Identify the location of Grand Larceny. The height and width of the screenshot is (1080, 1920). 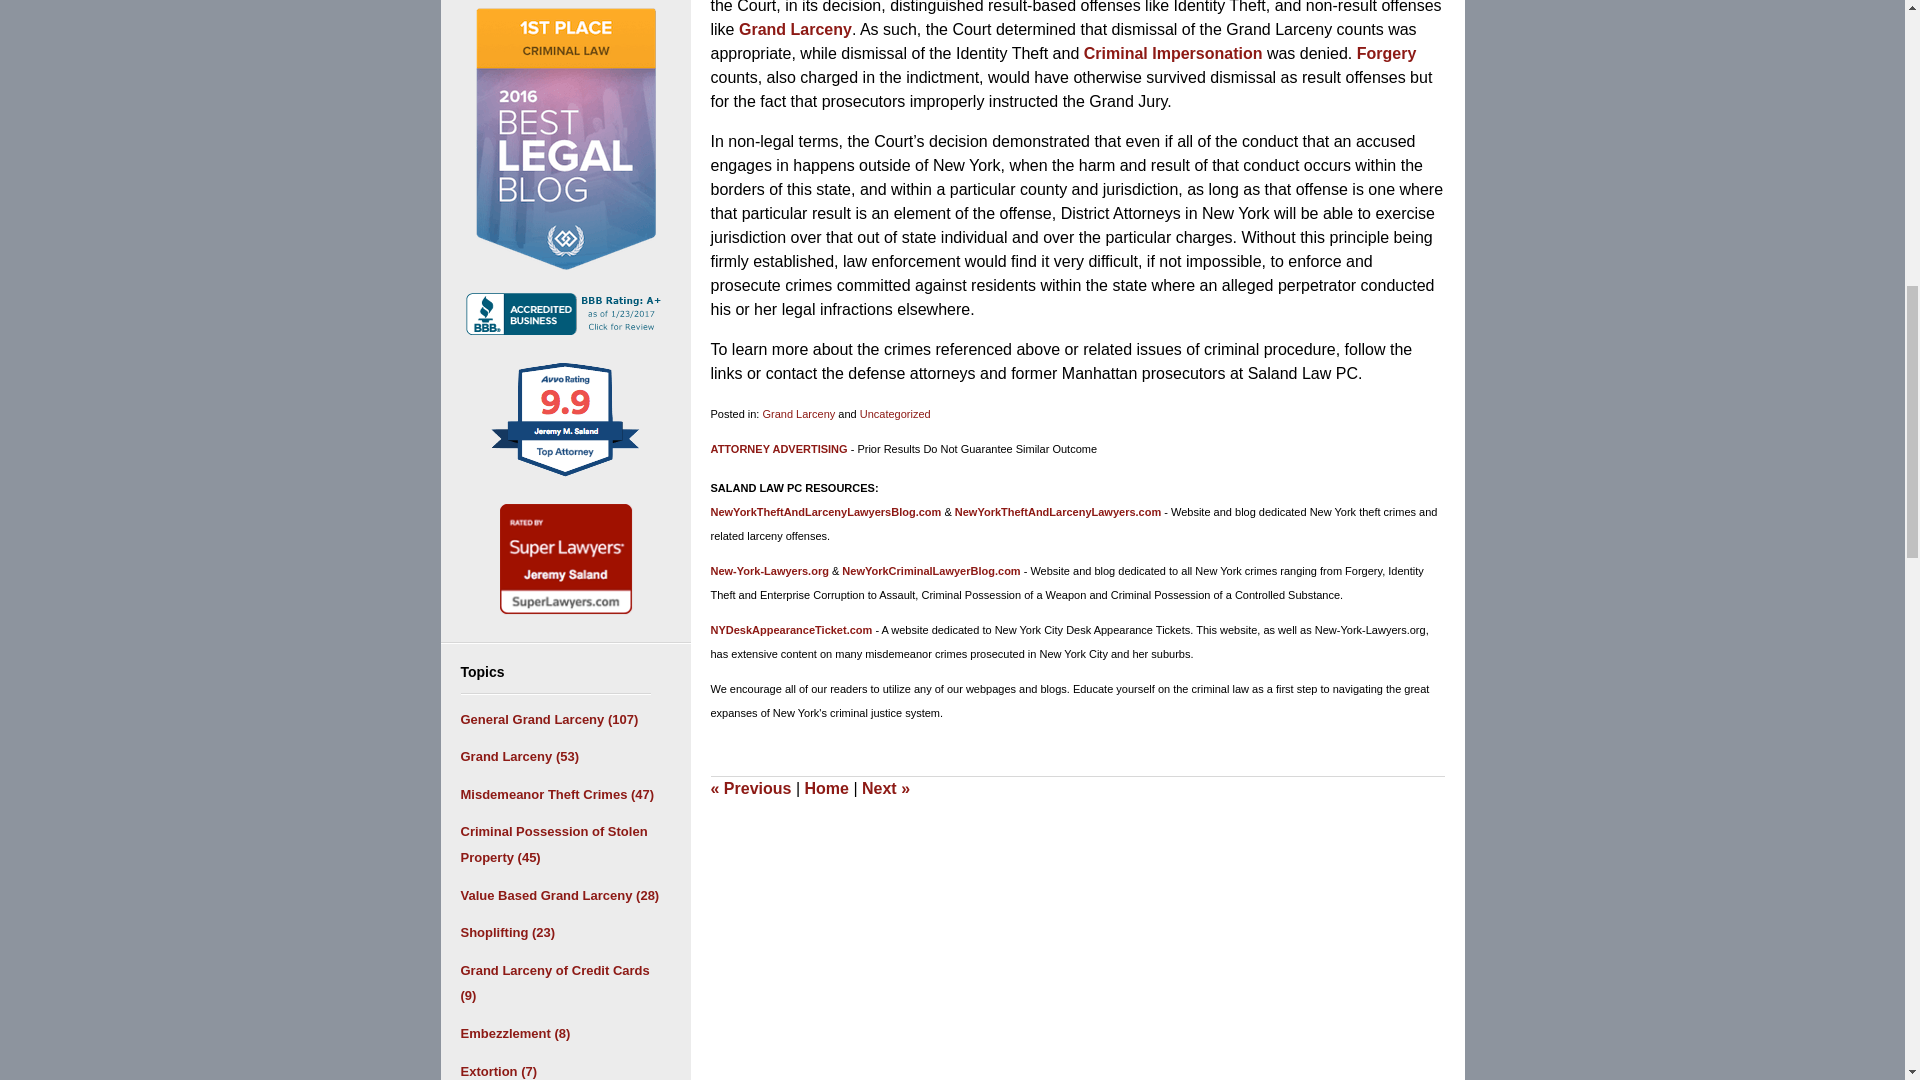
(796, 28).